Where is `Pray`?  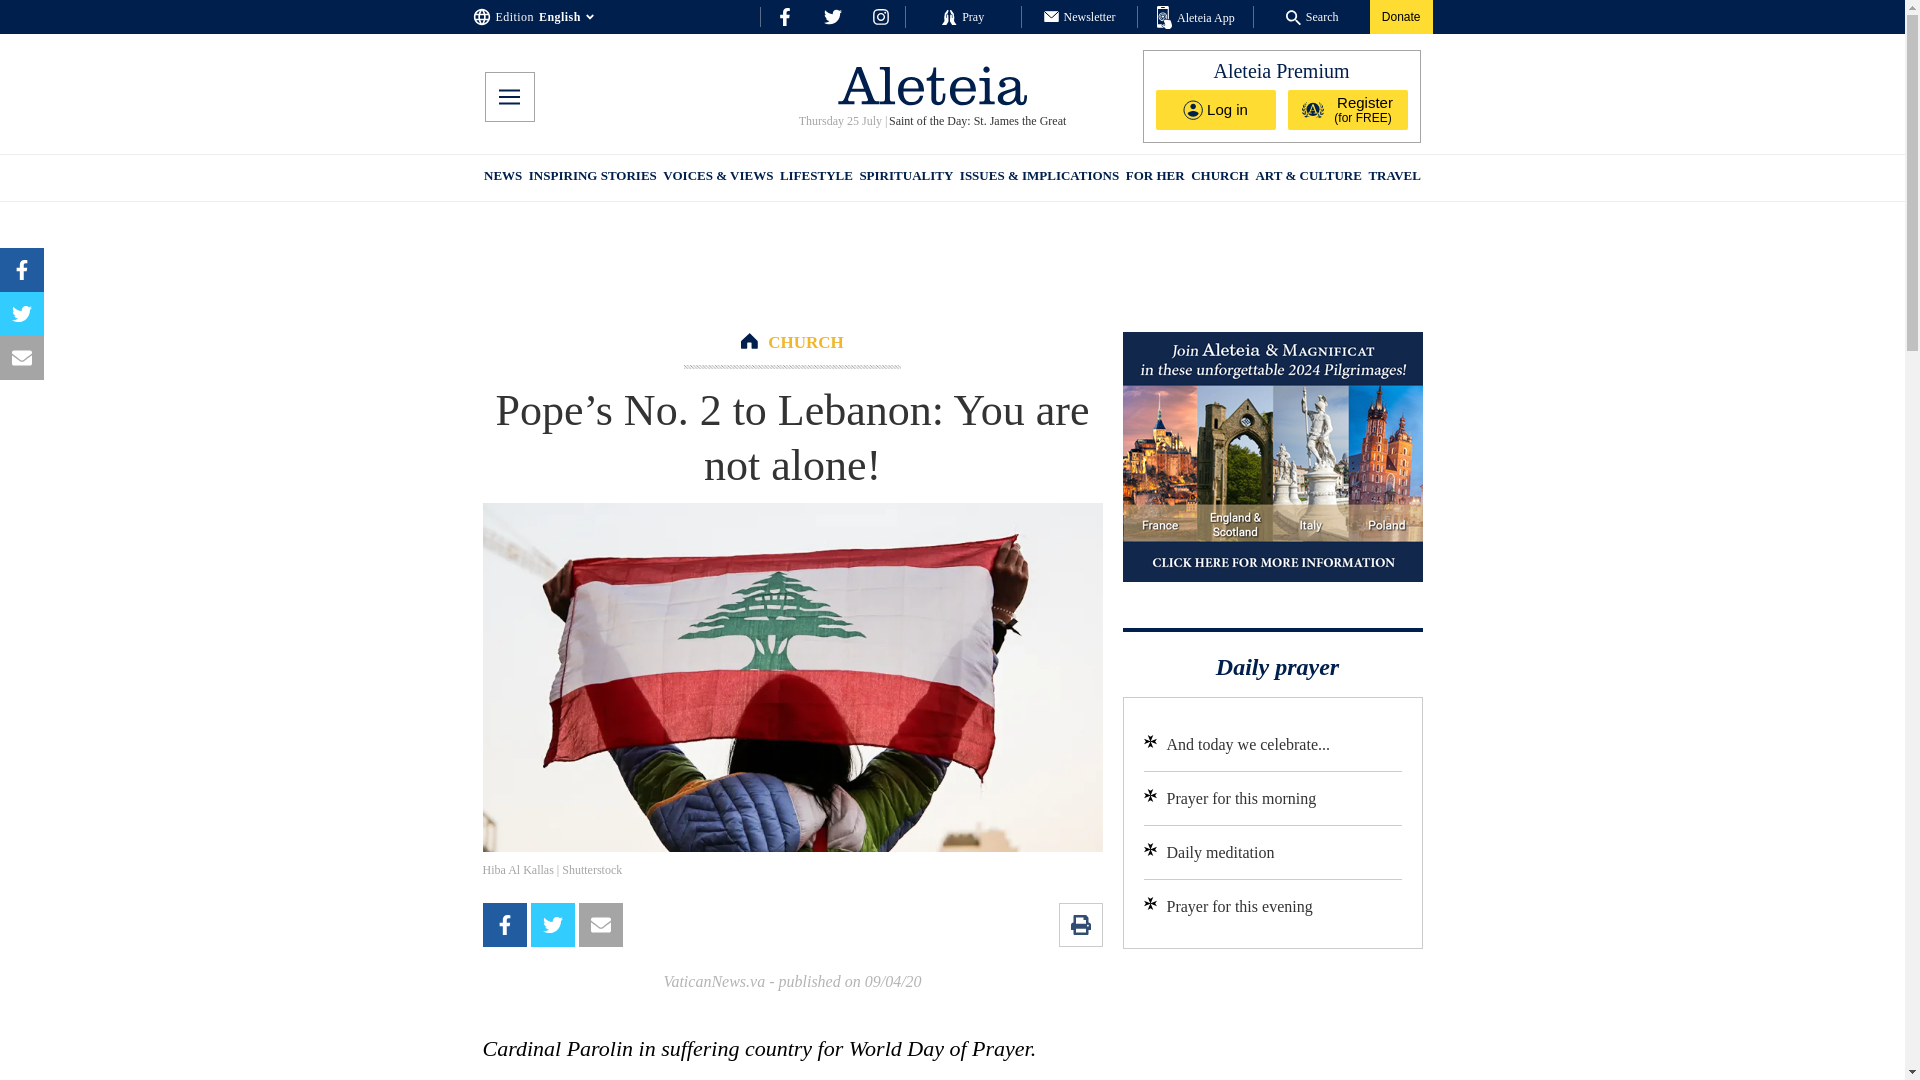
Pray is located at coordinates (962, 16).